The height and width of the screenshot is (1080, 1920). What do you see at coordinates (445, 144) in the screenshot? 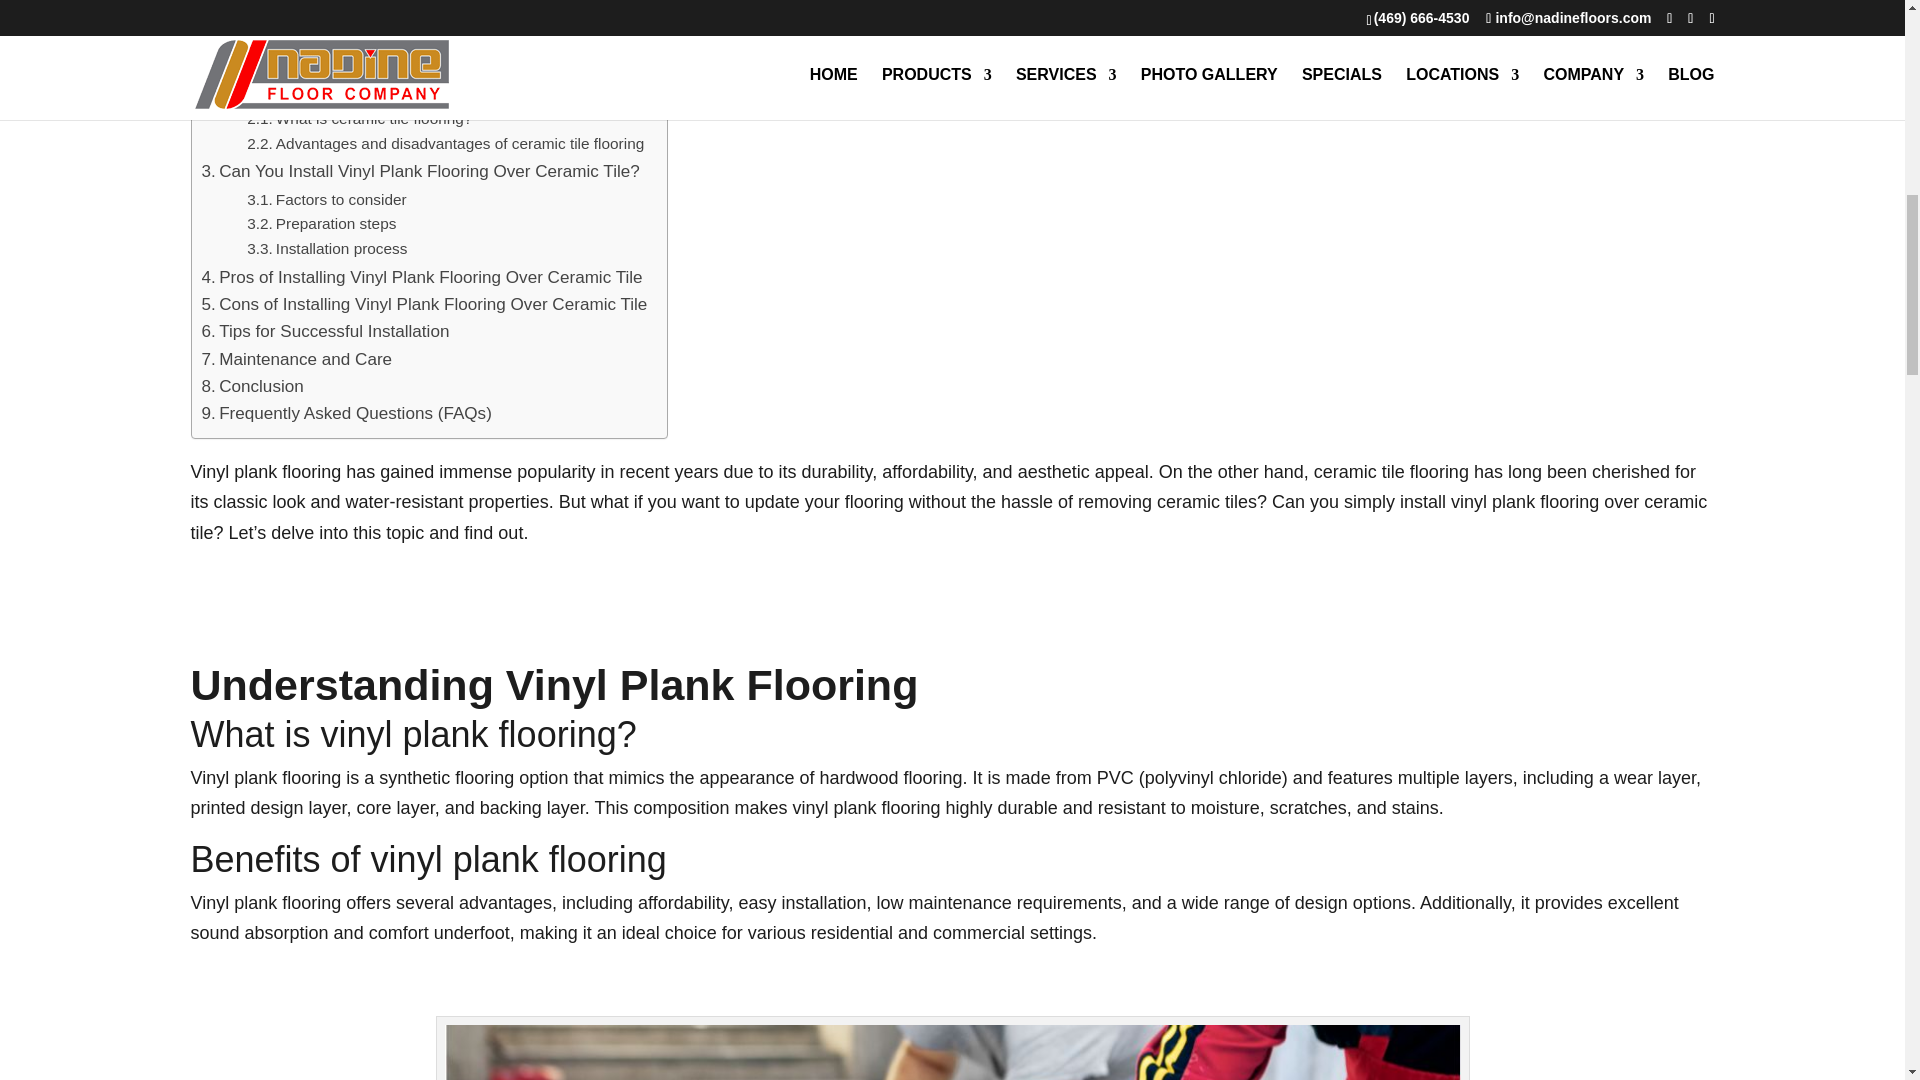
I see `Advantages and disadvantages of ceramic tile flooring` at bounding box center [445, 144].